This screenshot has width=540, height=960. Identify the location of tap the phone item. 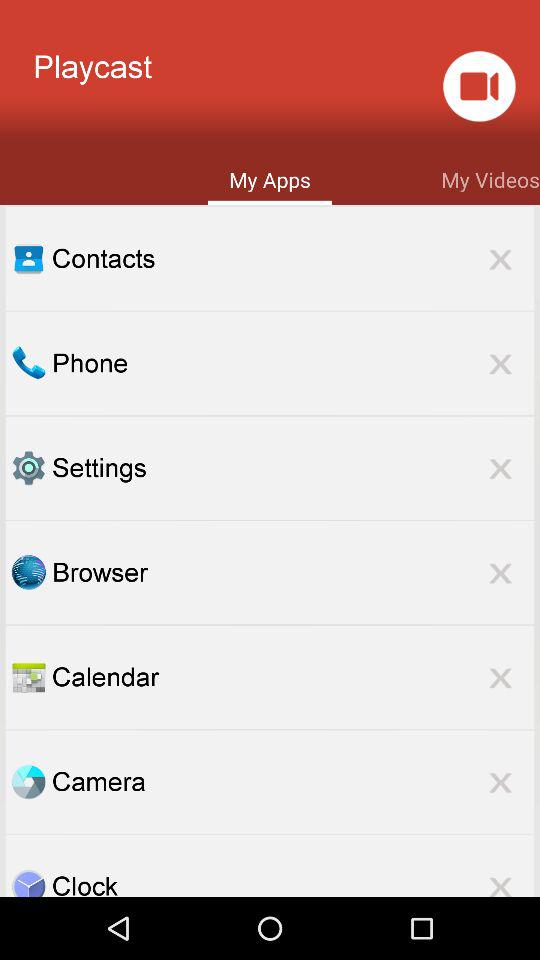
(293, 362).